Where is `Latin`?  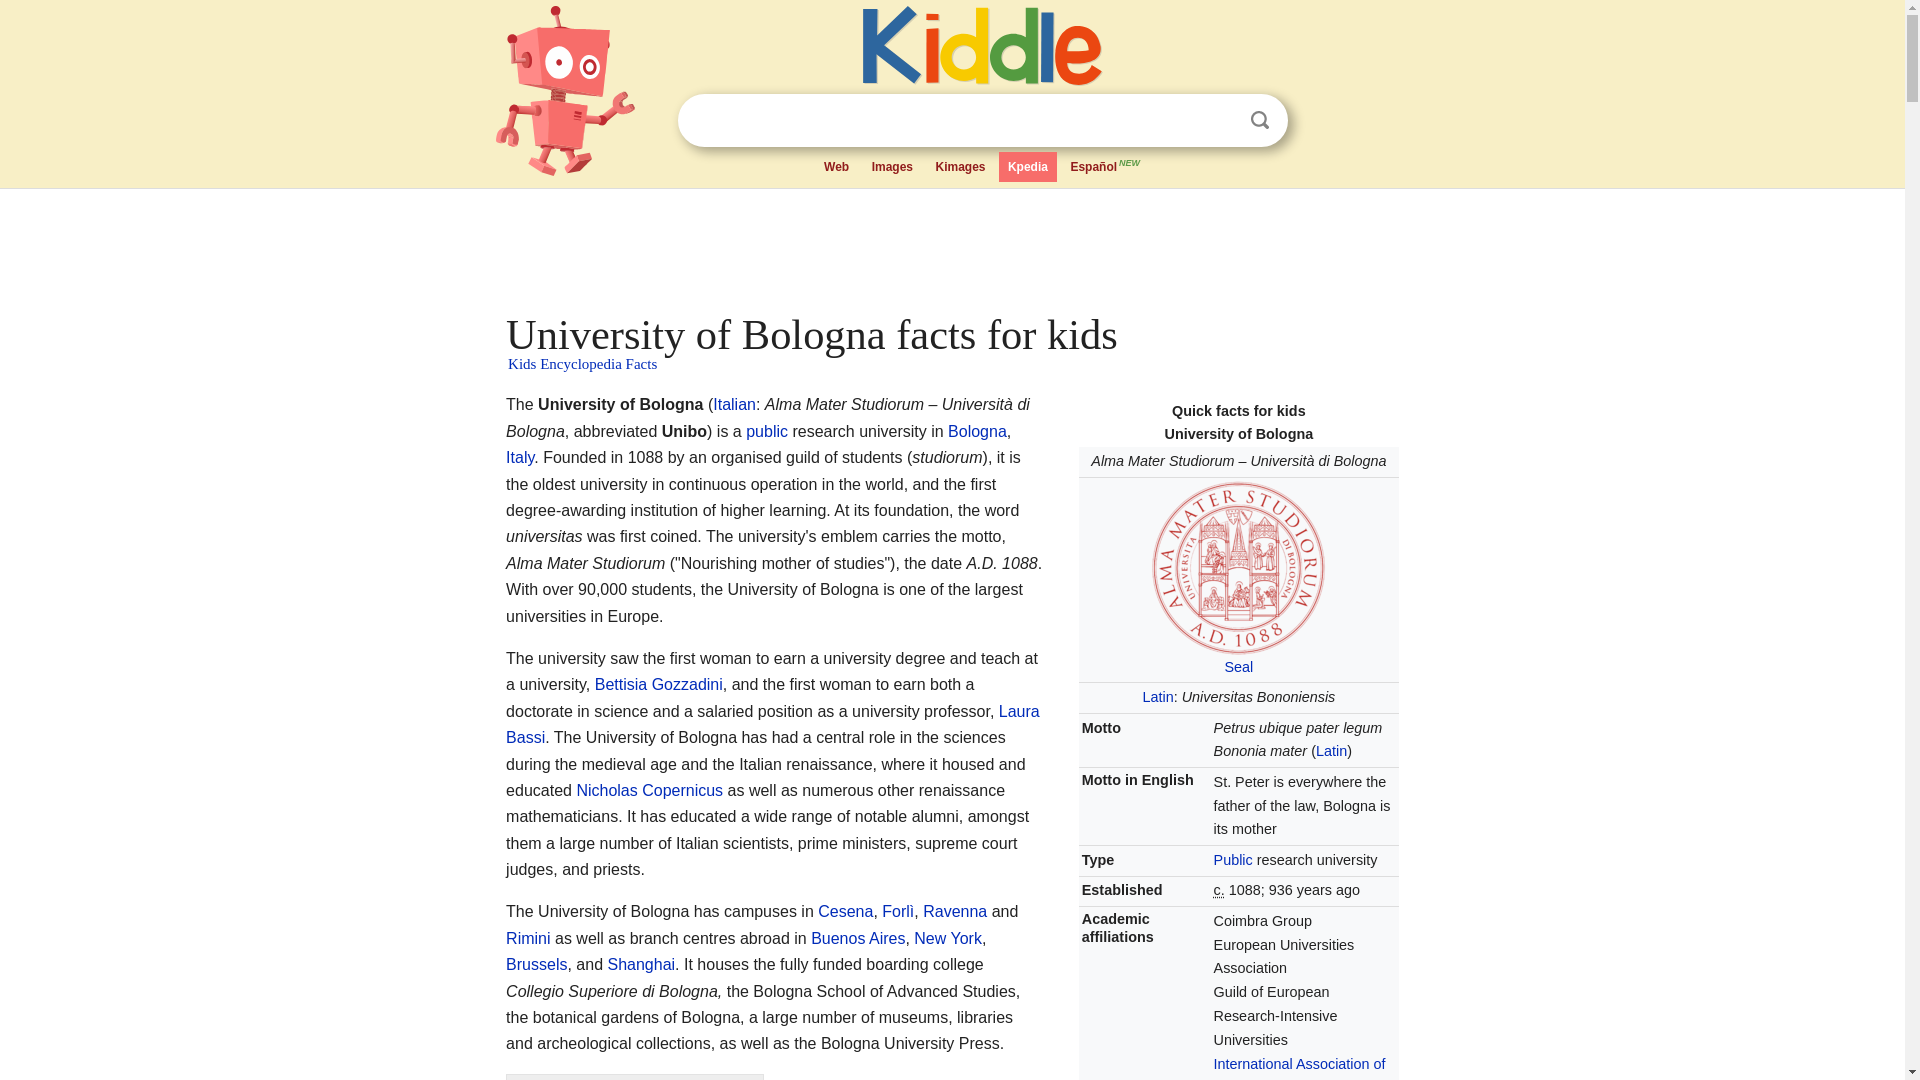 Latin is located at coordinates (1331, 751).